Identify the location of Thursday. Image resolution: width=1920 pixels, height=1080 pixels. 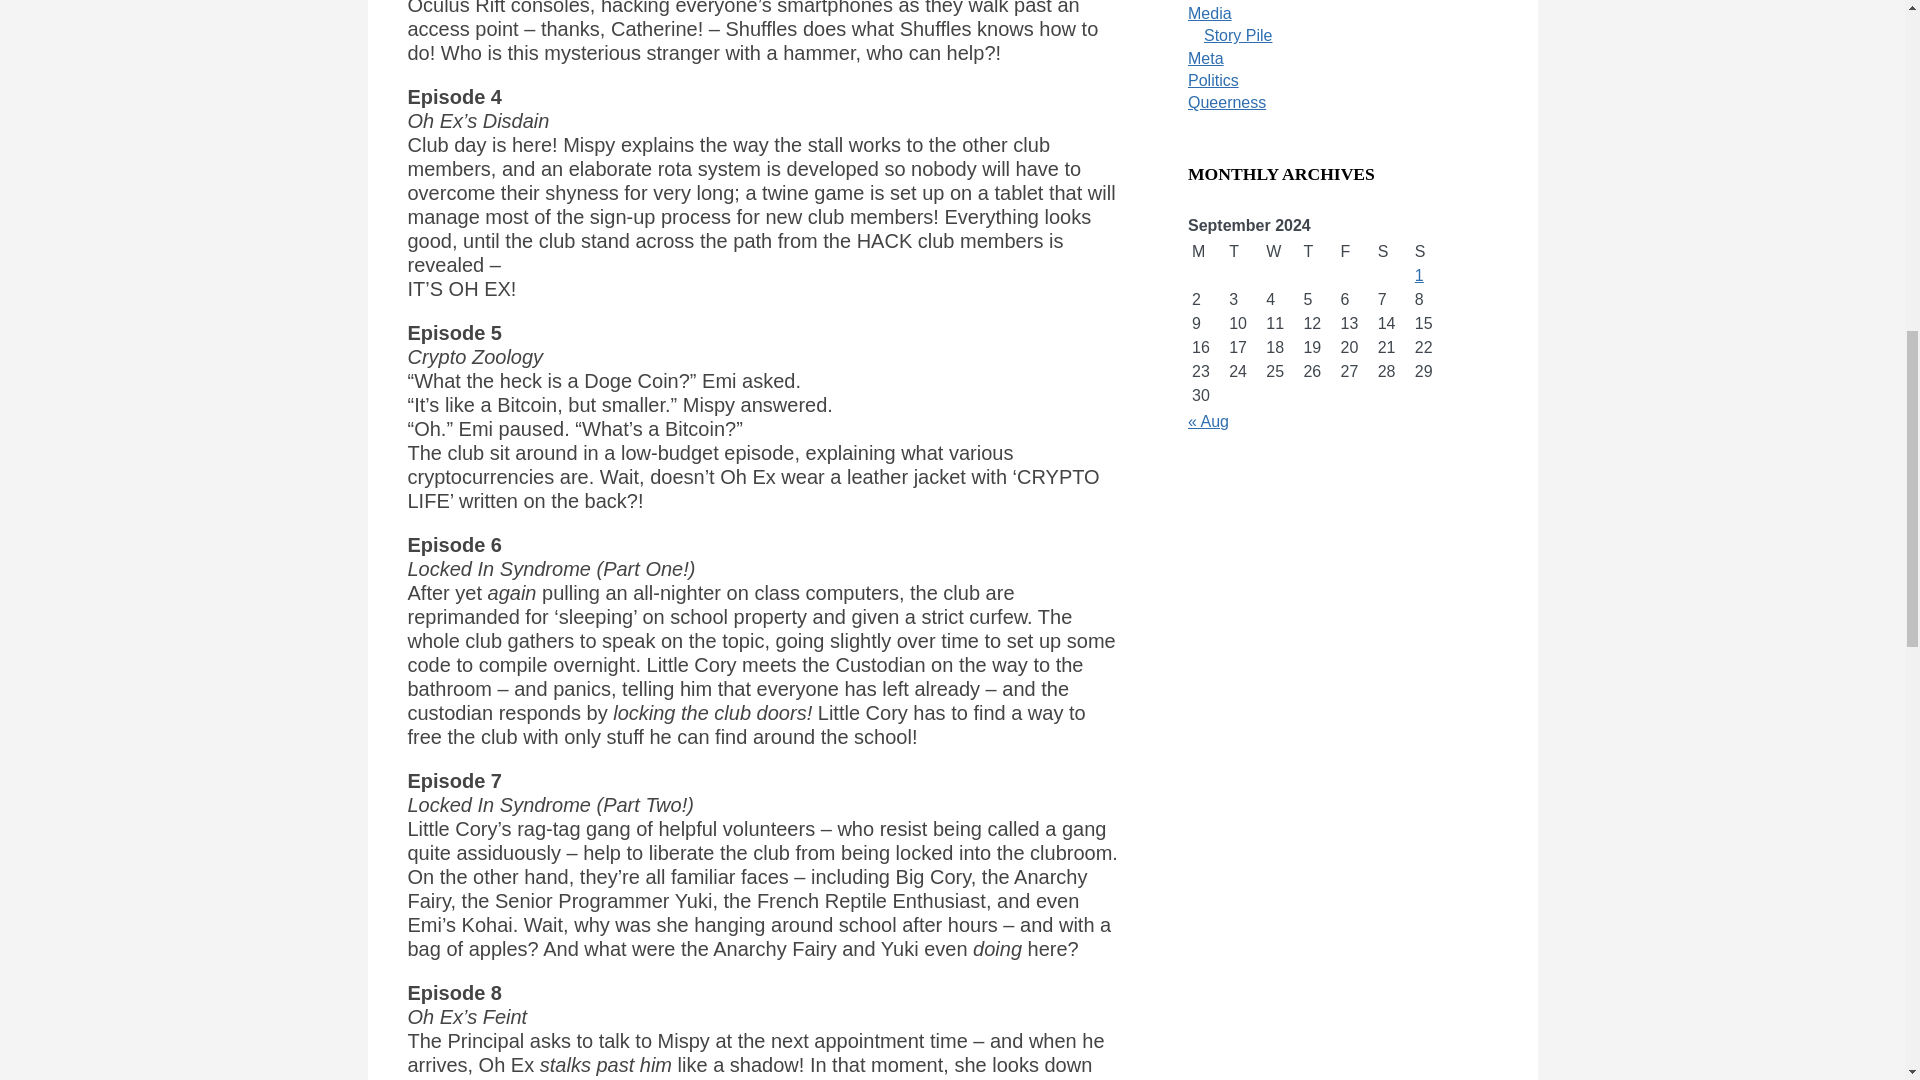
(1318, 251).